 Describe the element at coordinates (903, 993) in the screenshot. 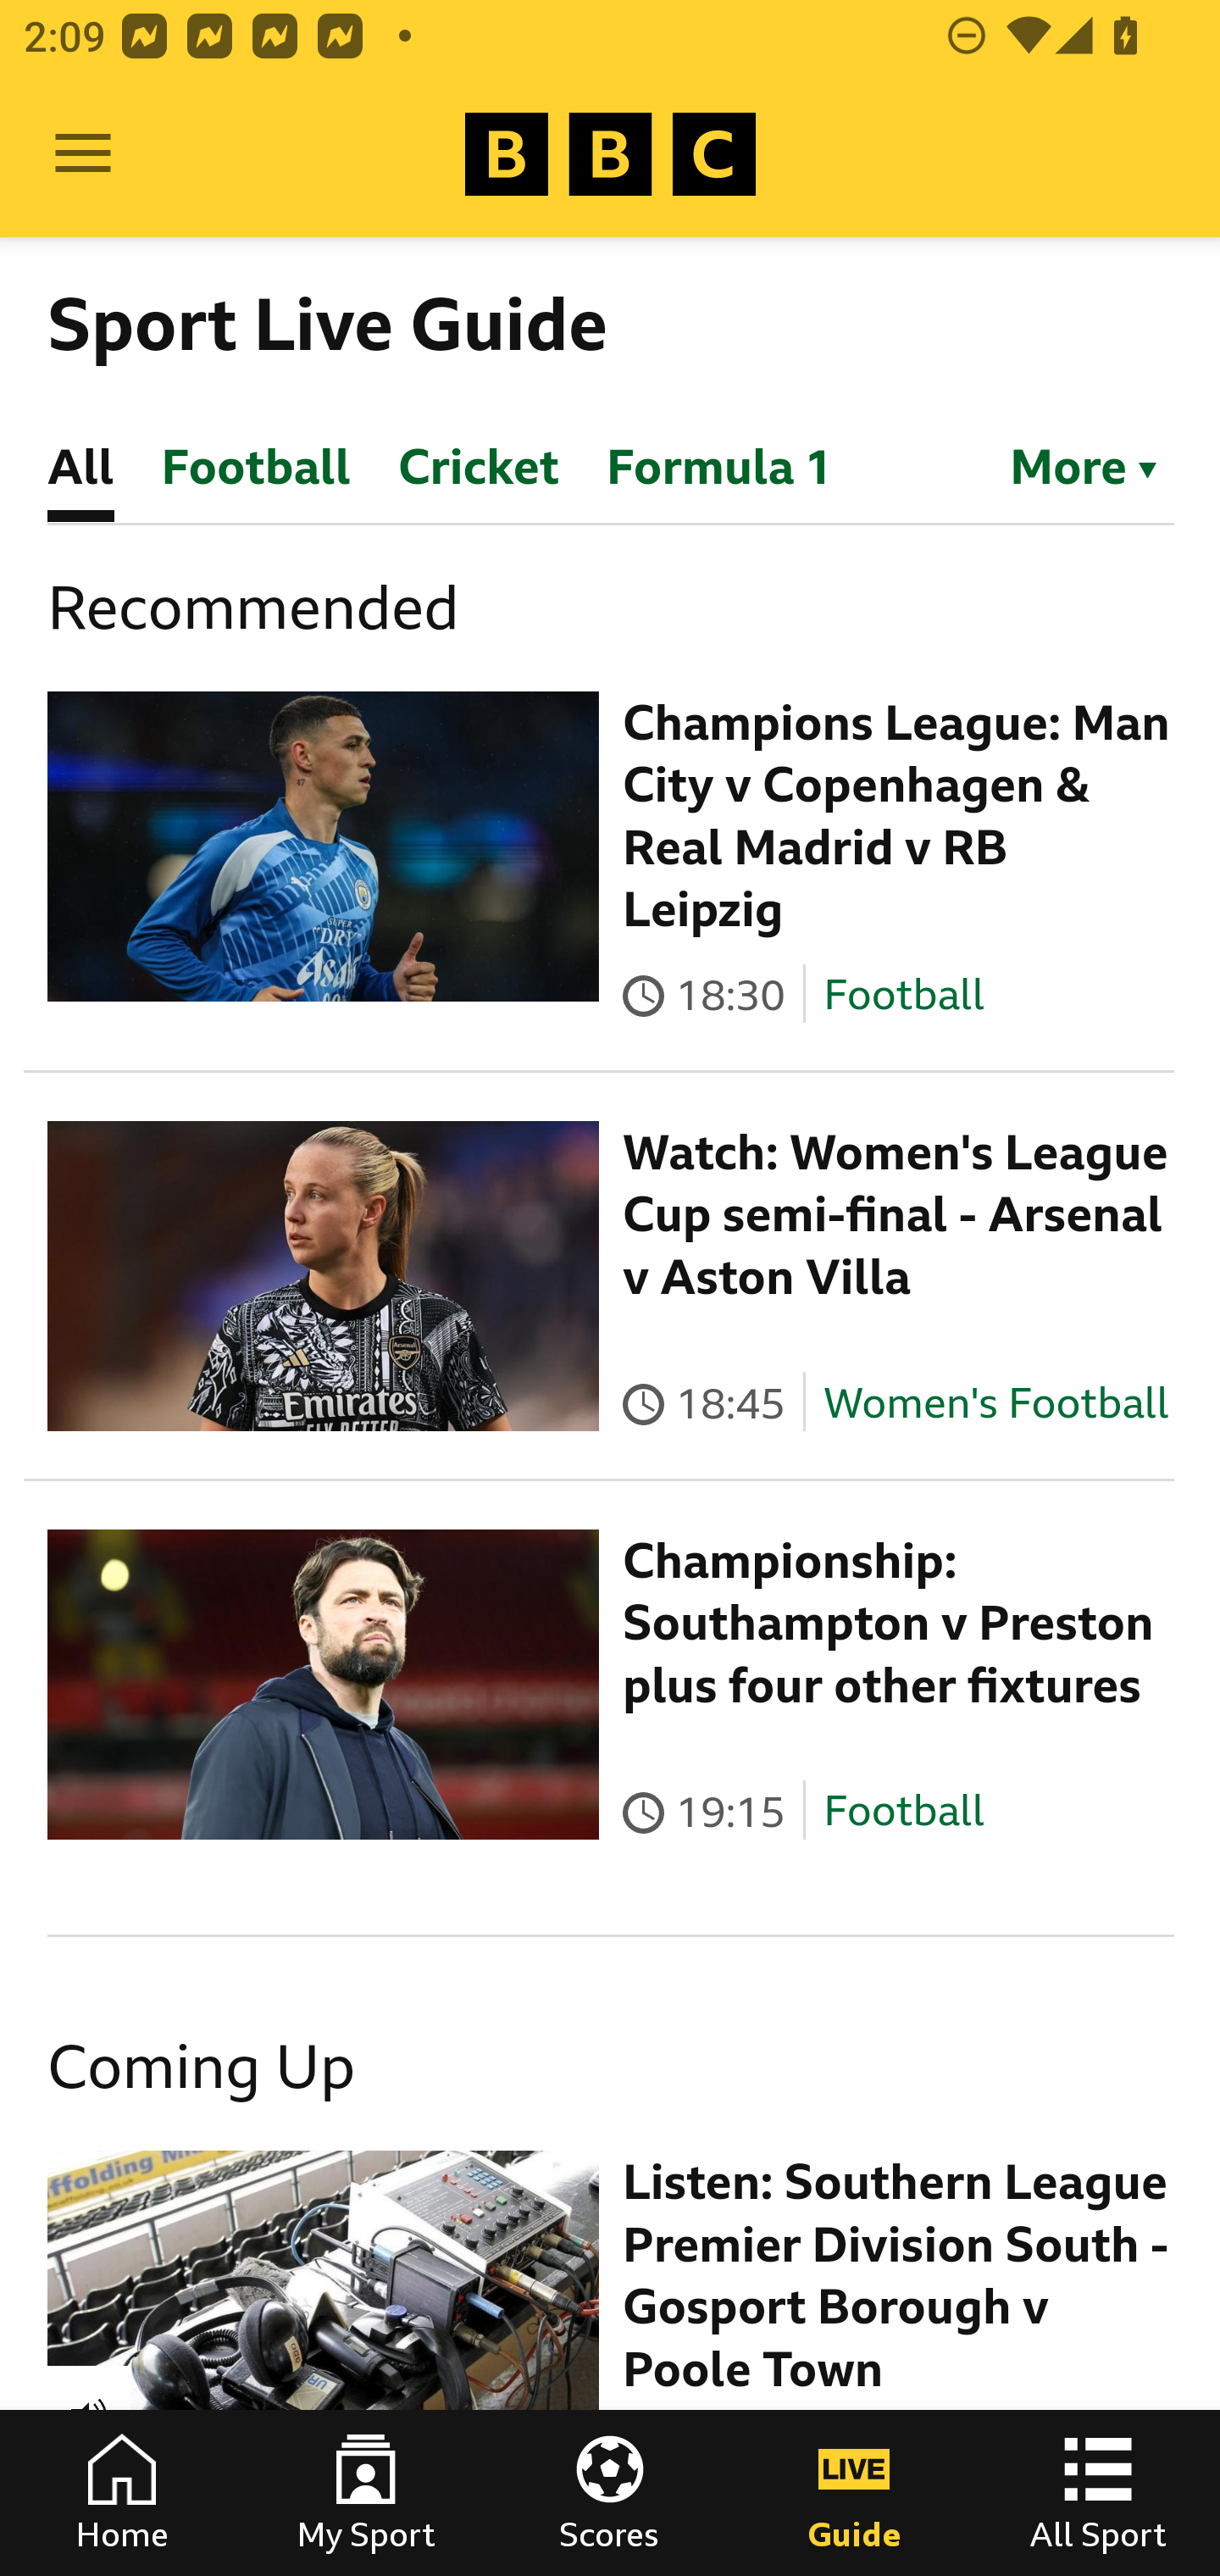

I see `Football` at that location.